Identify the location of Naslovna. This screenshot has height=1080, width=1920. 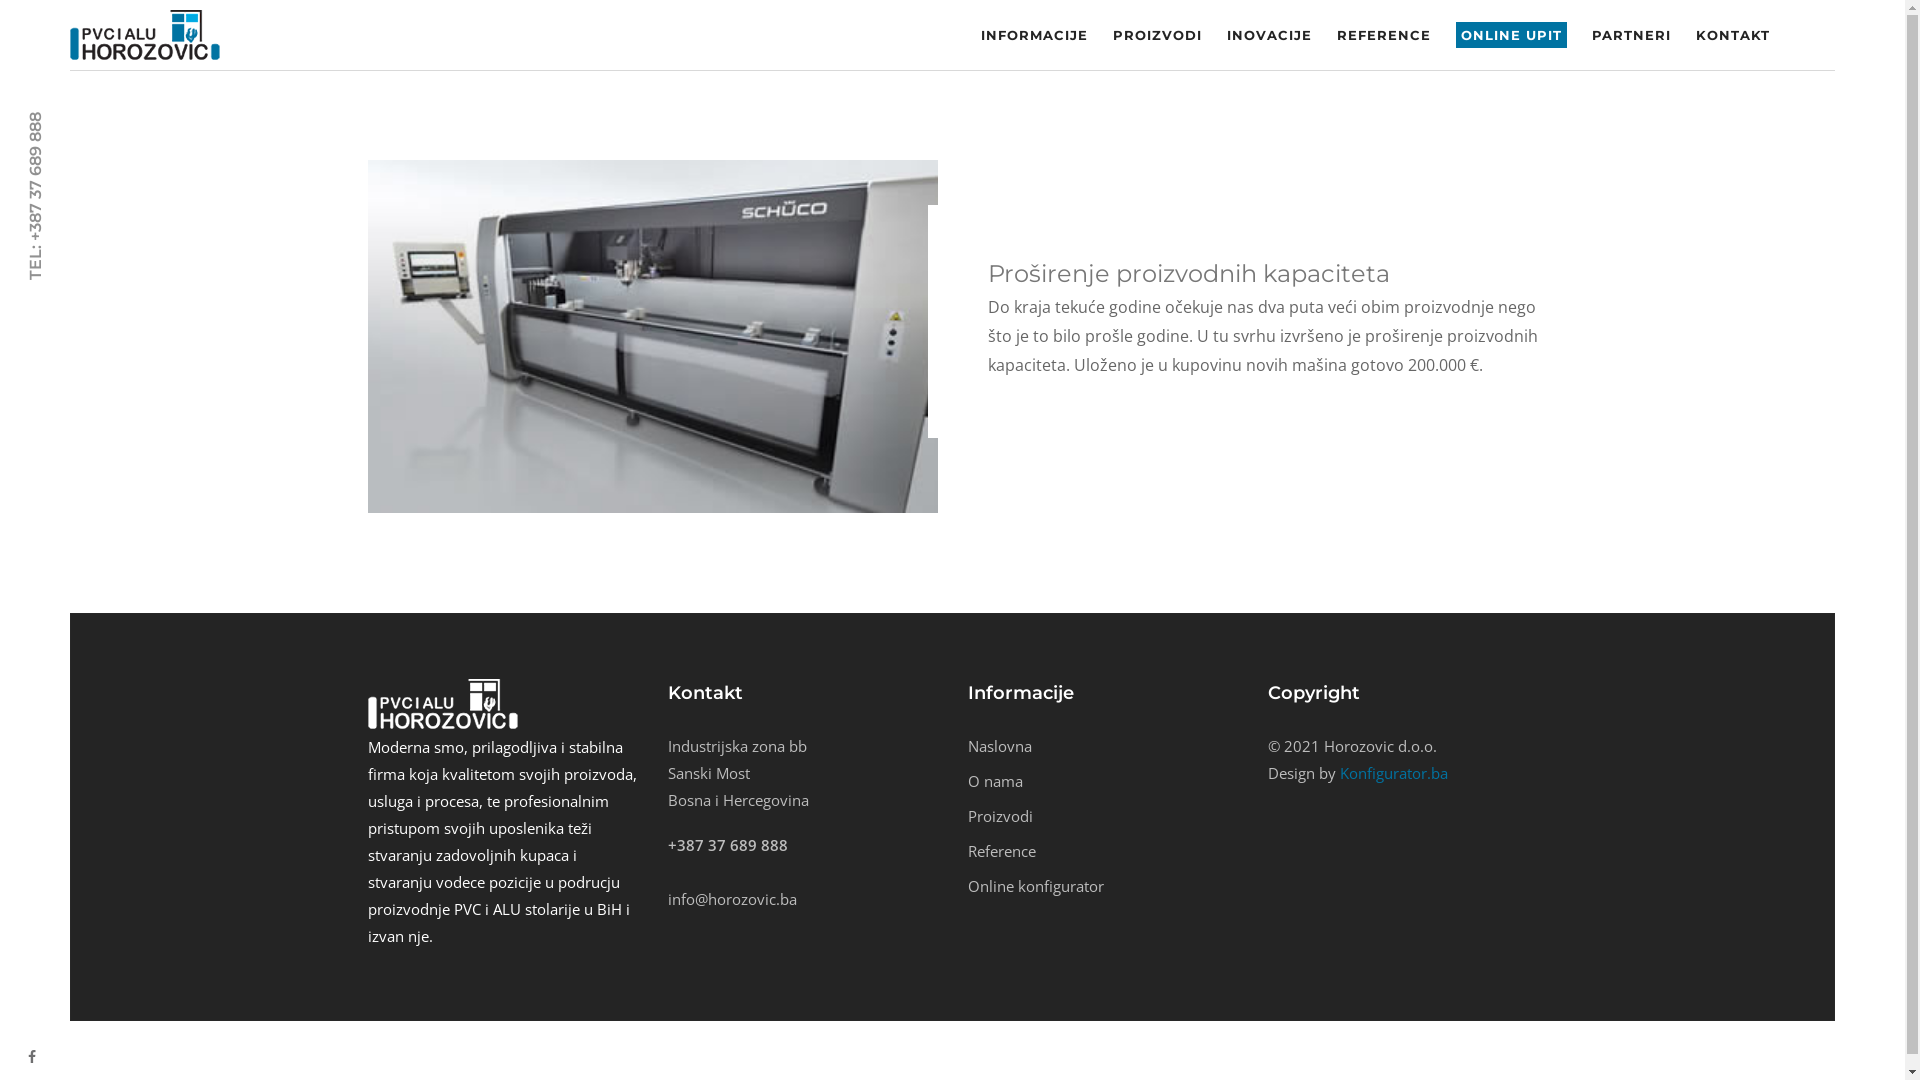
(1000, 746).